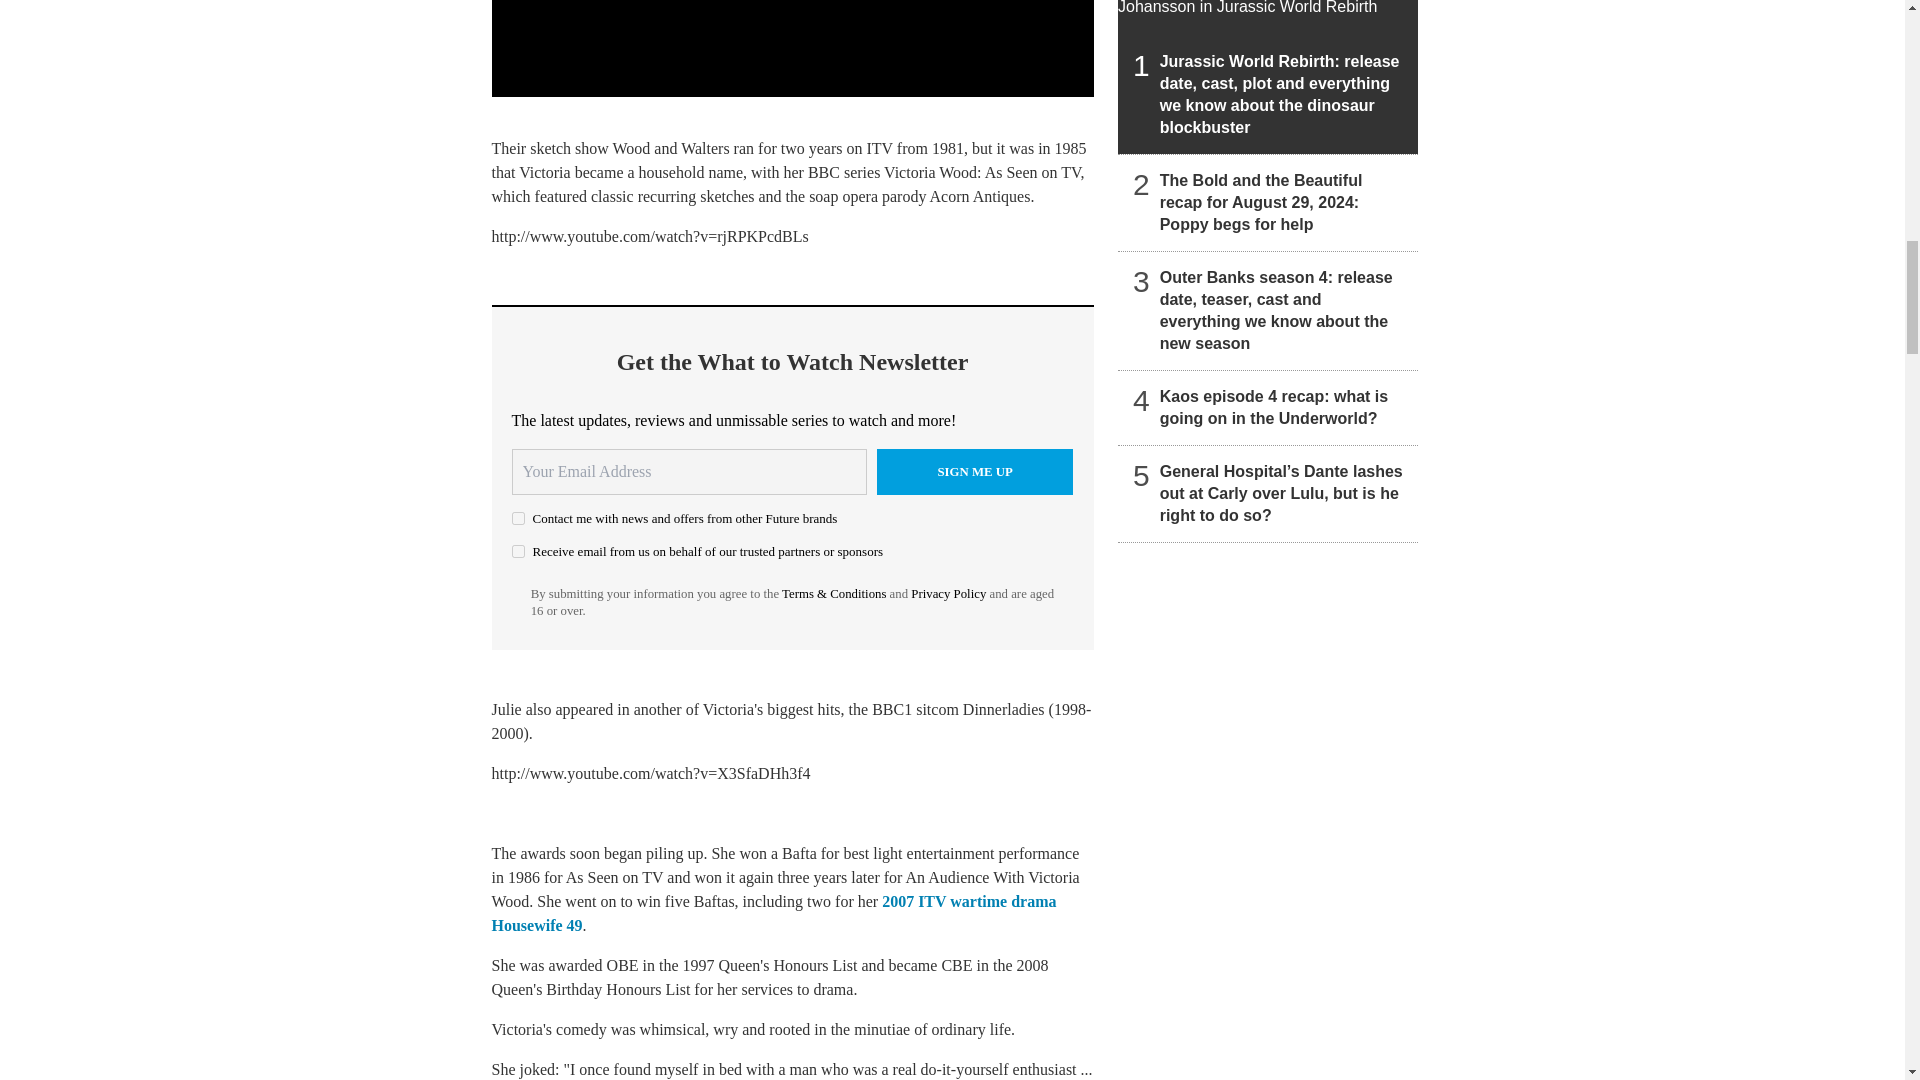 Image resolution: width=1920 pixels, height=1080 pixels. Describe the element at coordinates (518, 518) in the screenshot. I see `on` at that location.